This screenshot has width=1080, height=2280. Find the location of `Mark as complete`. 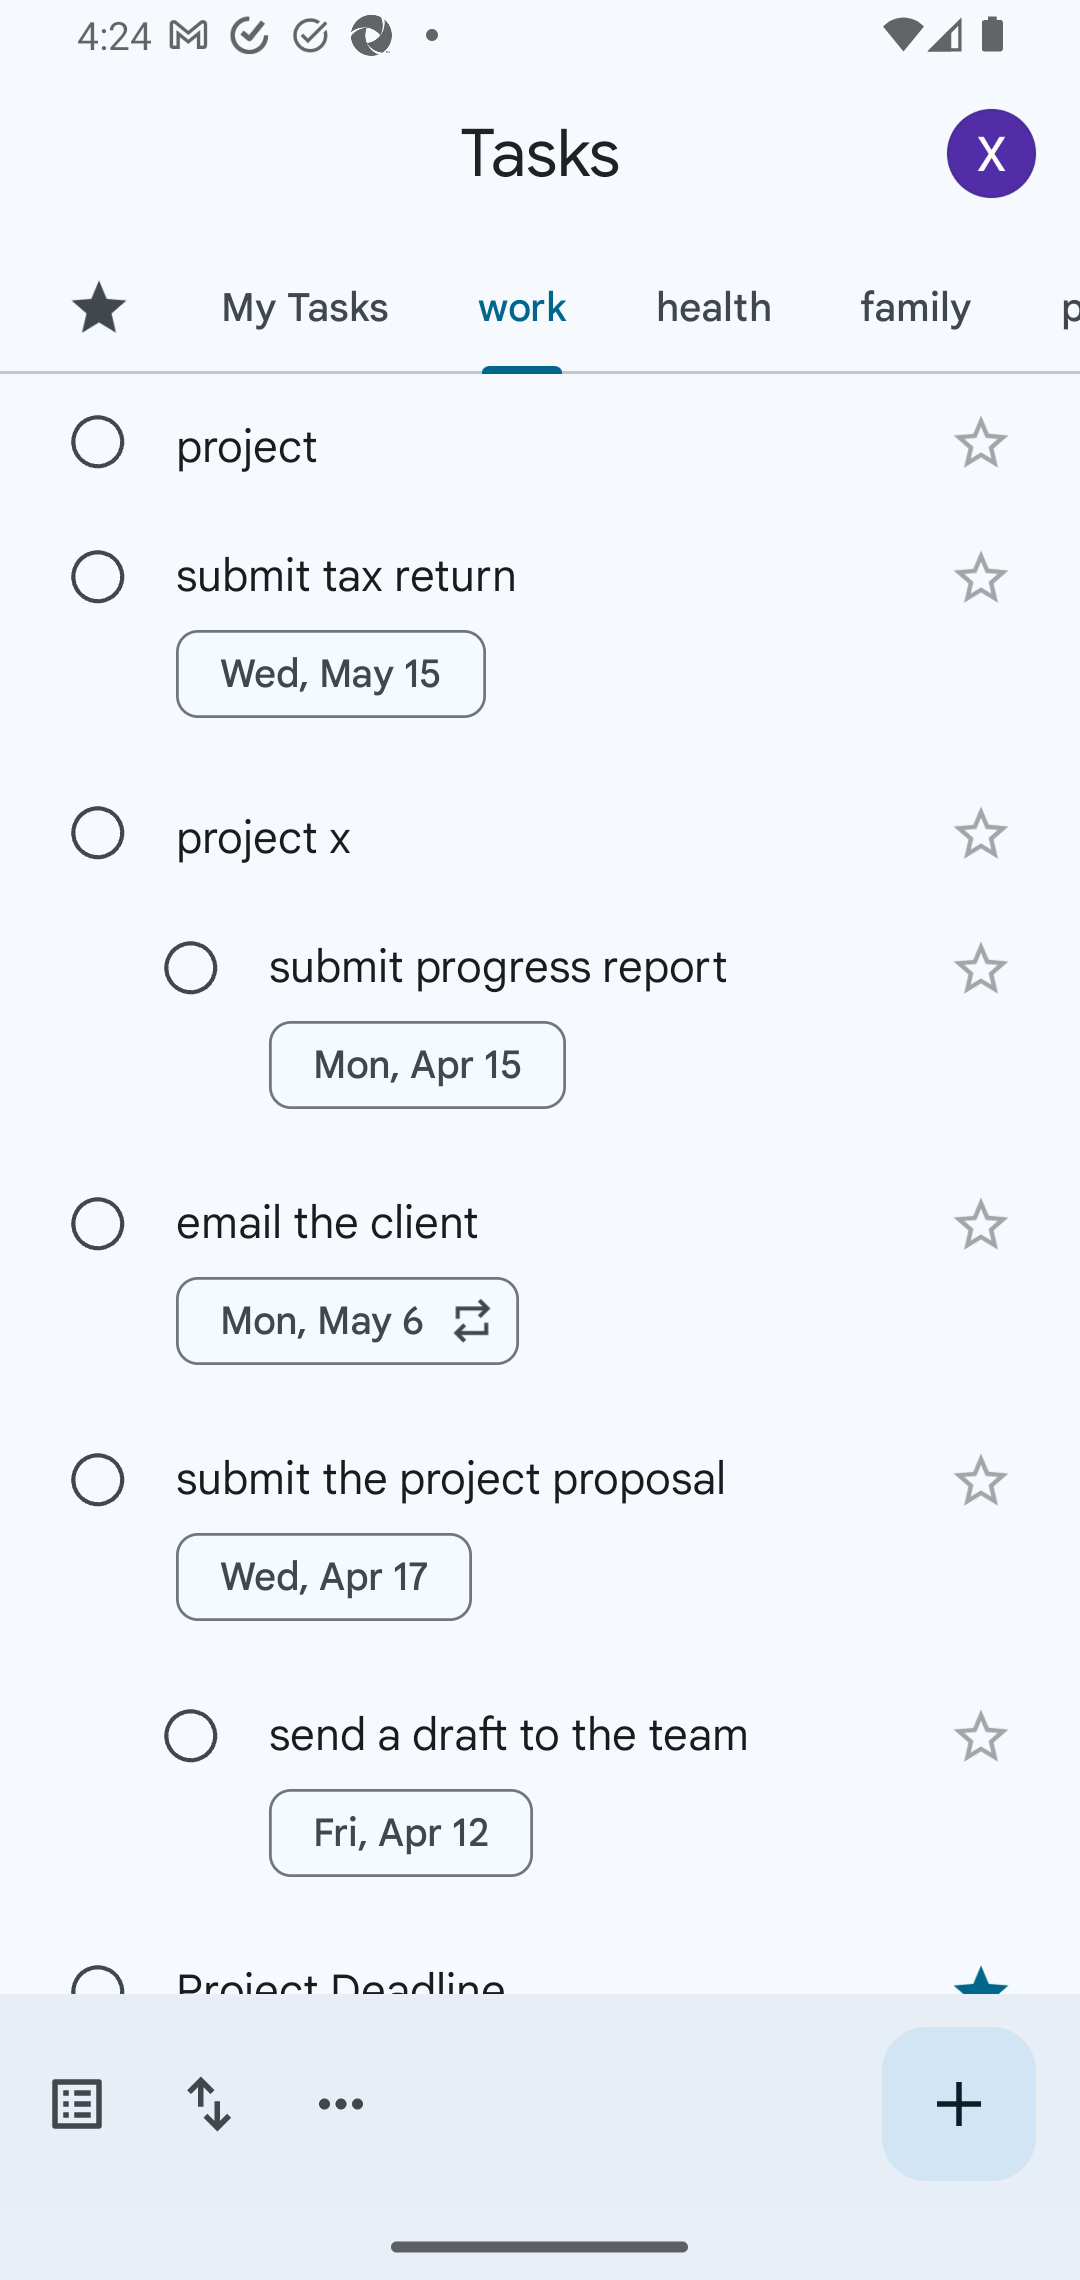

Mark as complete is located at coordinates (191, 968).